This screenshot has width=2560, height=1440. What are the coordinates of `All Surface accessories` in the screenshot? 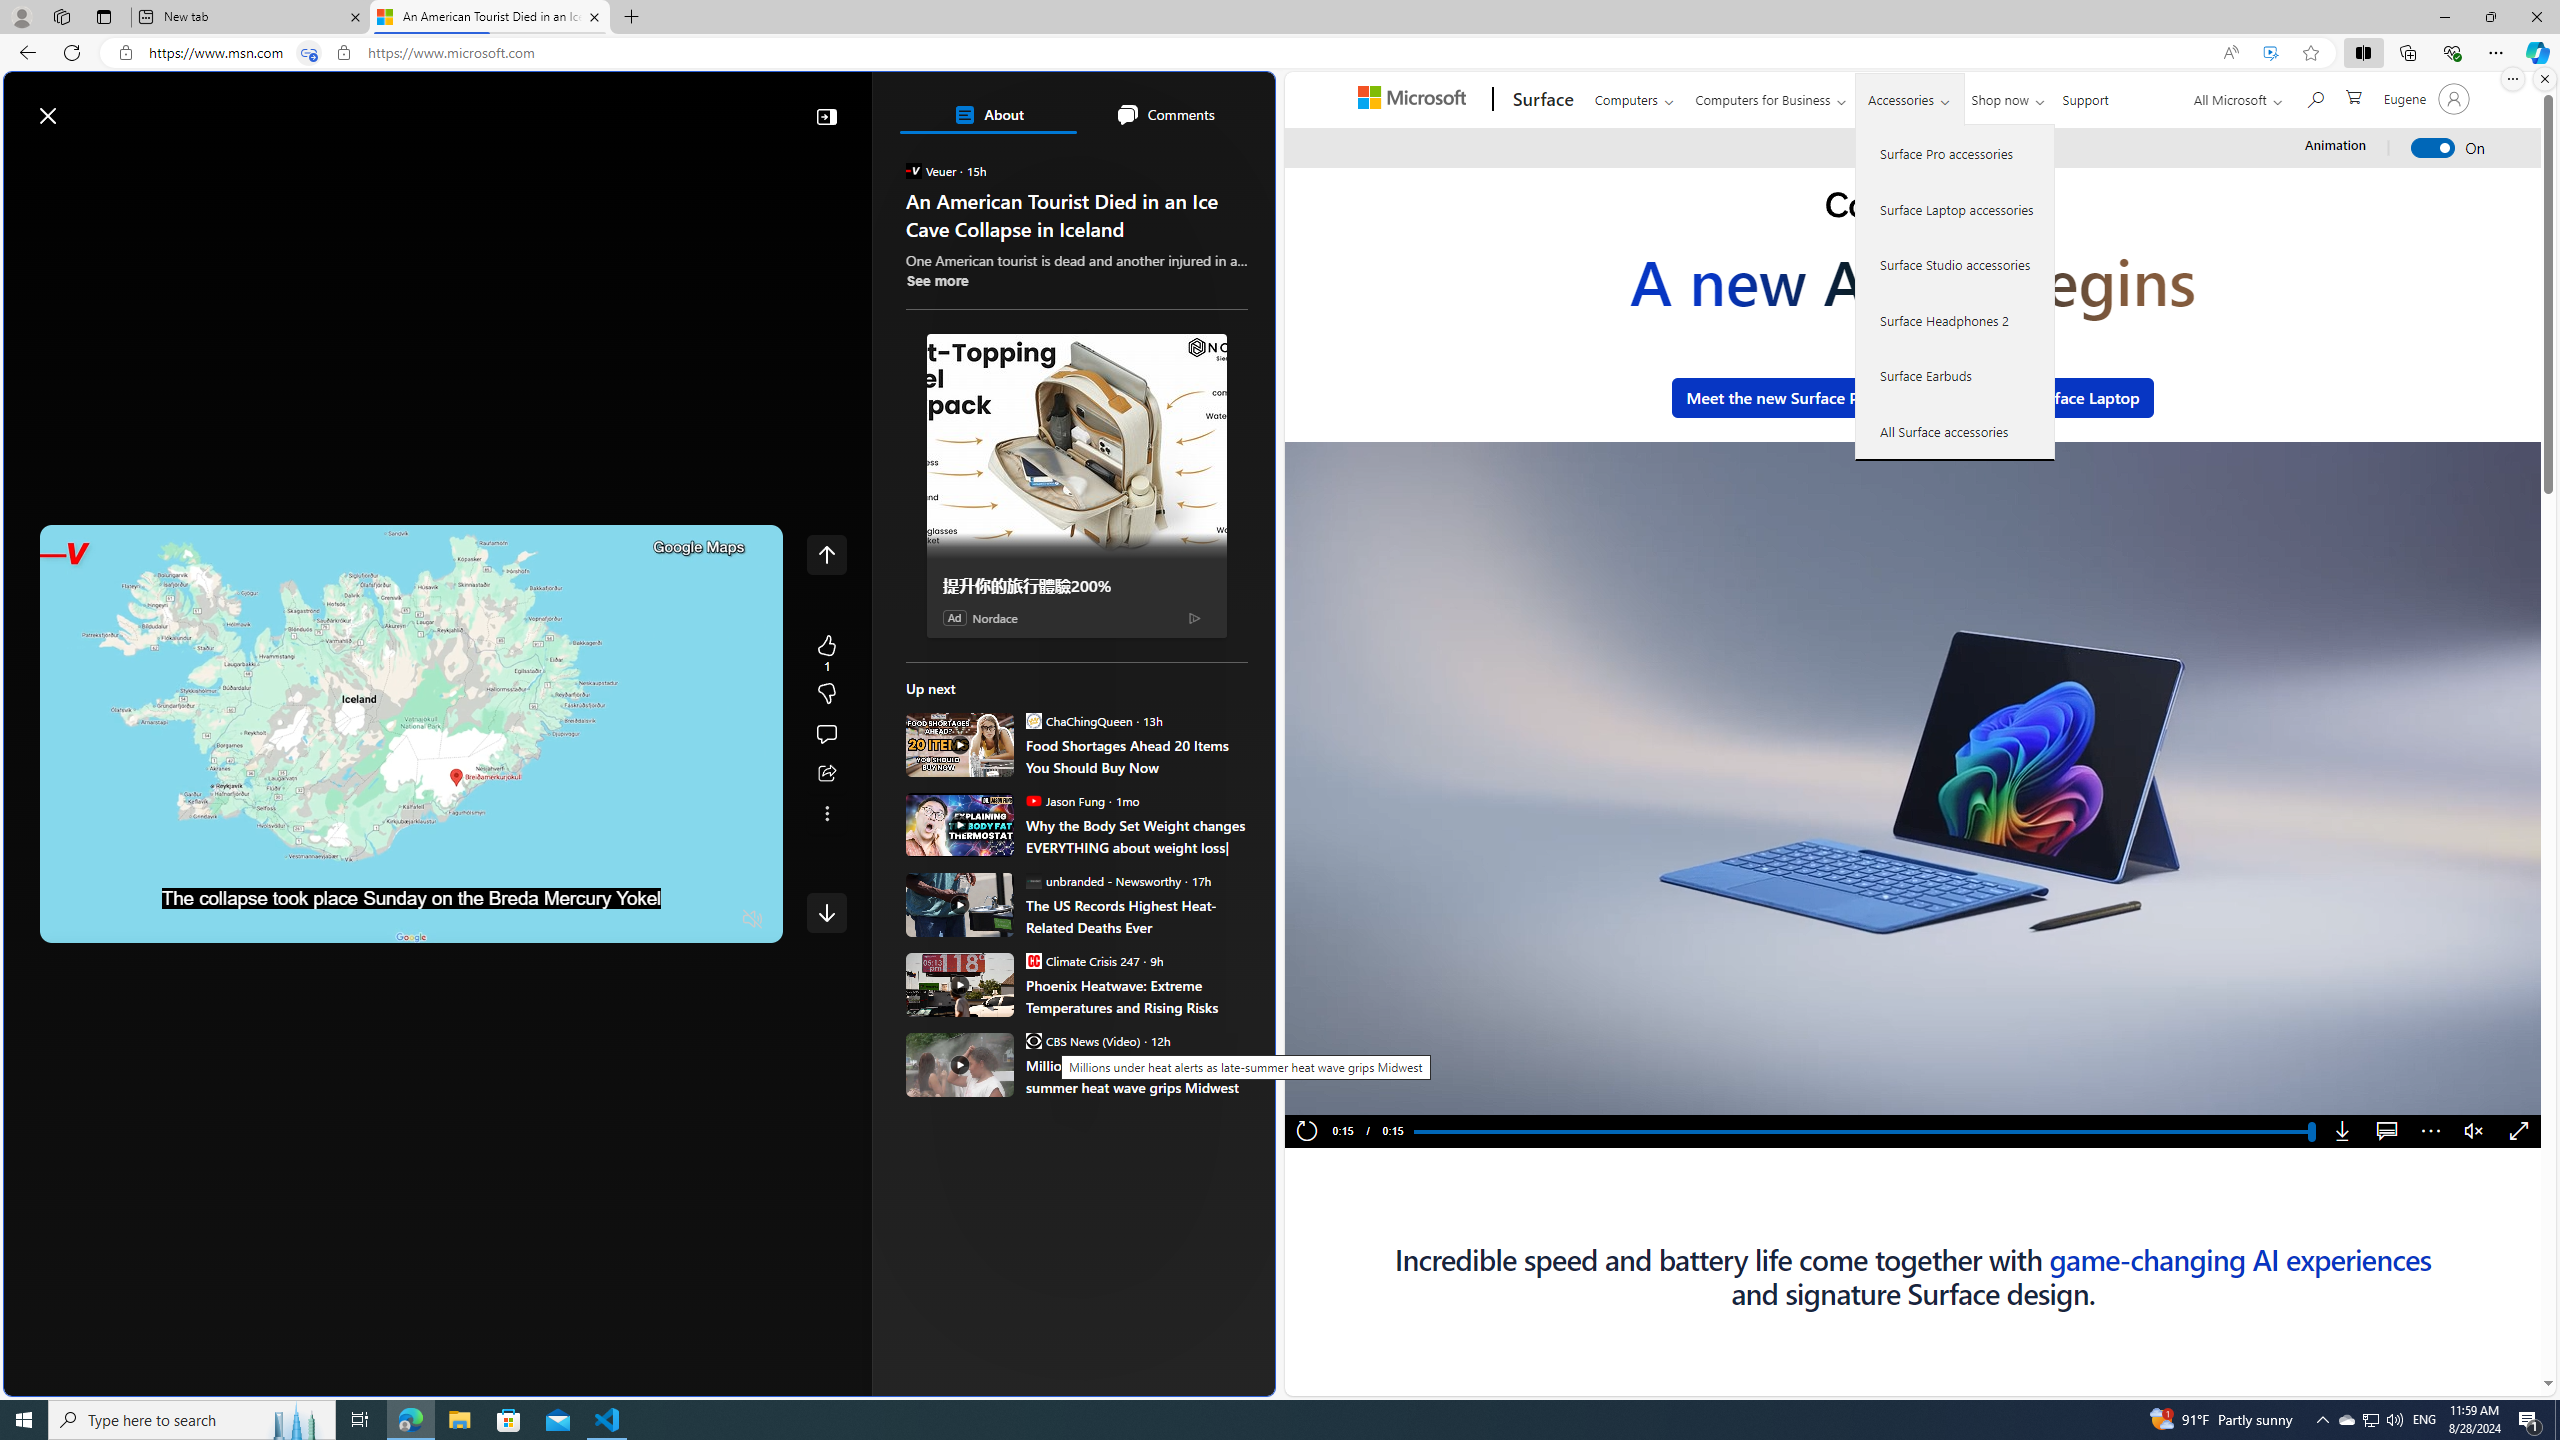 It's located at (1956, 431).